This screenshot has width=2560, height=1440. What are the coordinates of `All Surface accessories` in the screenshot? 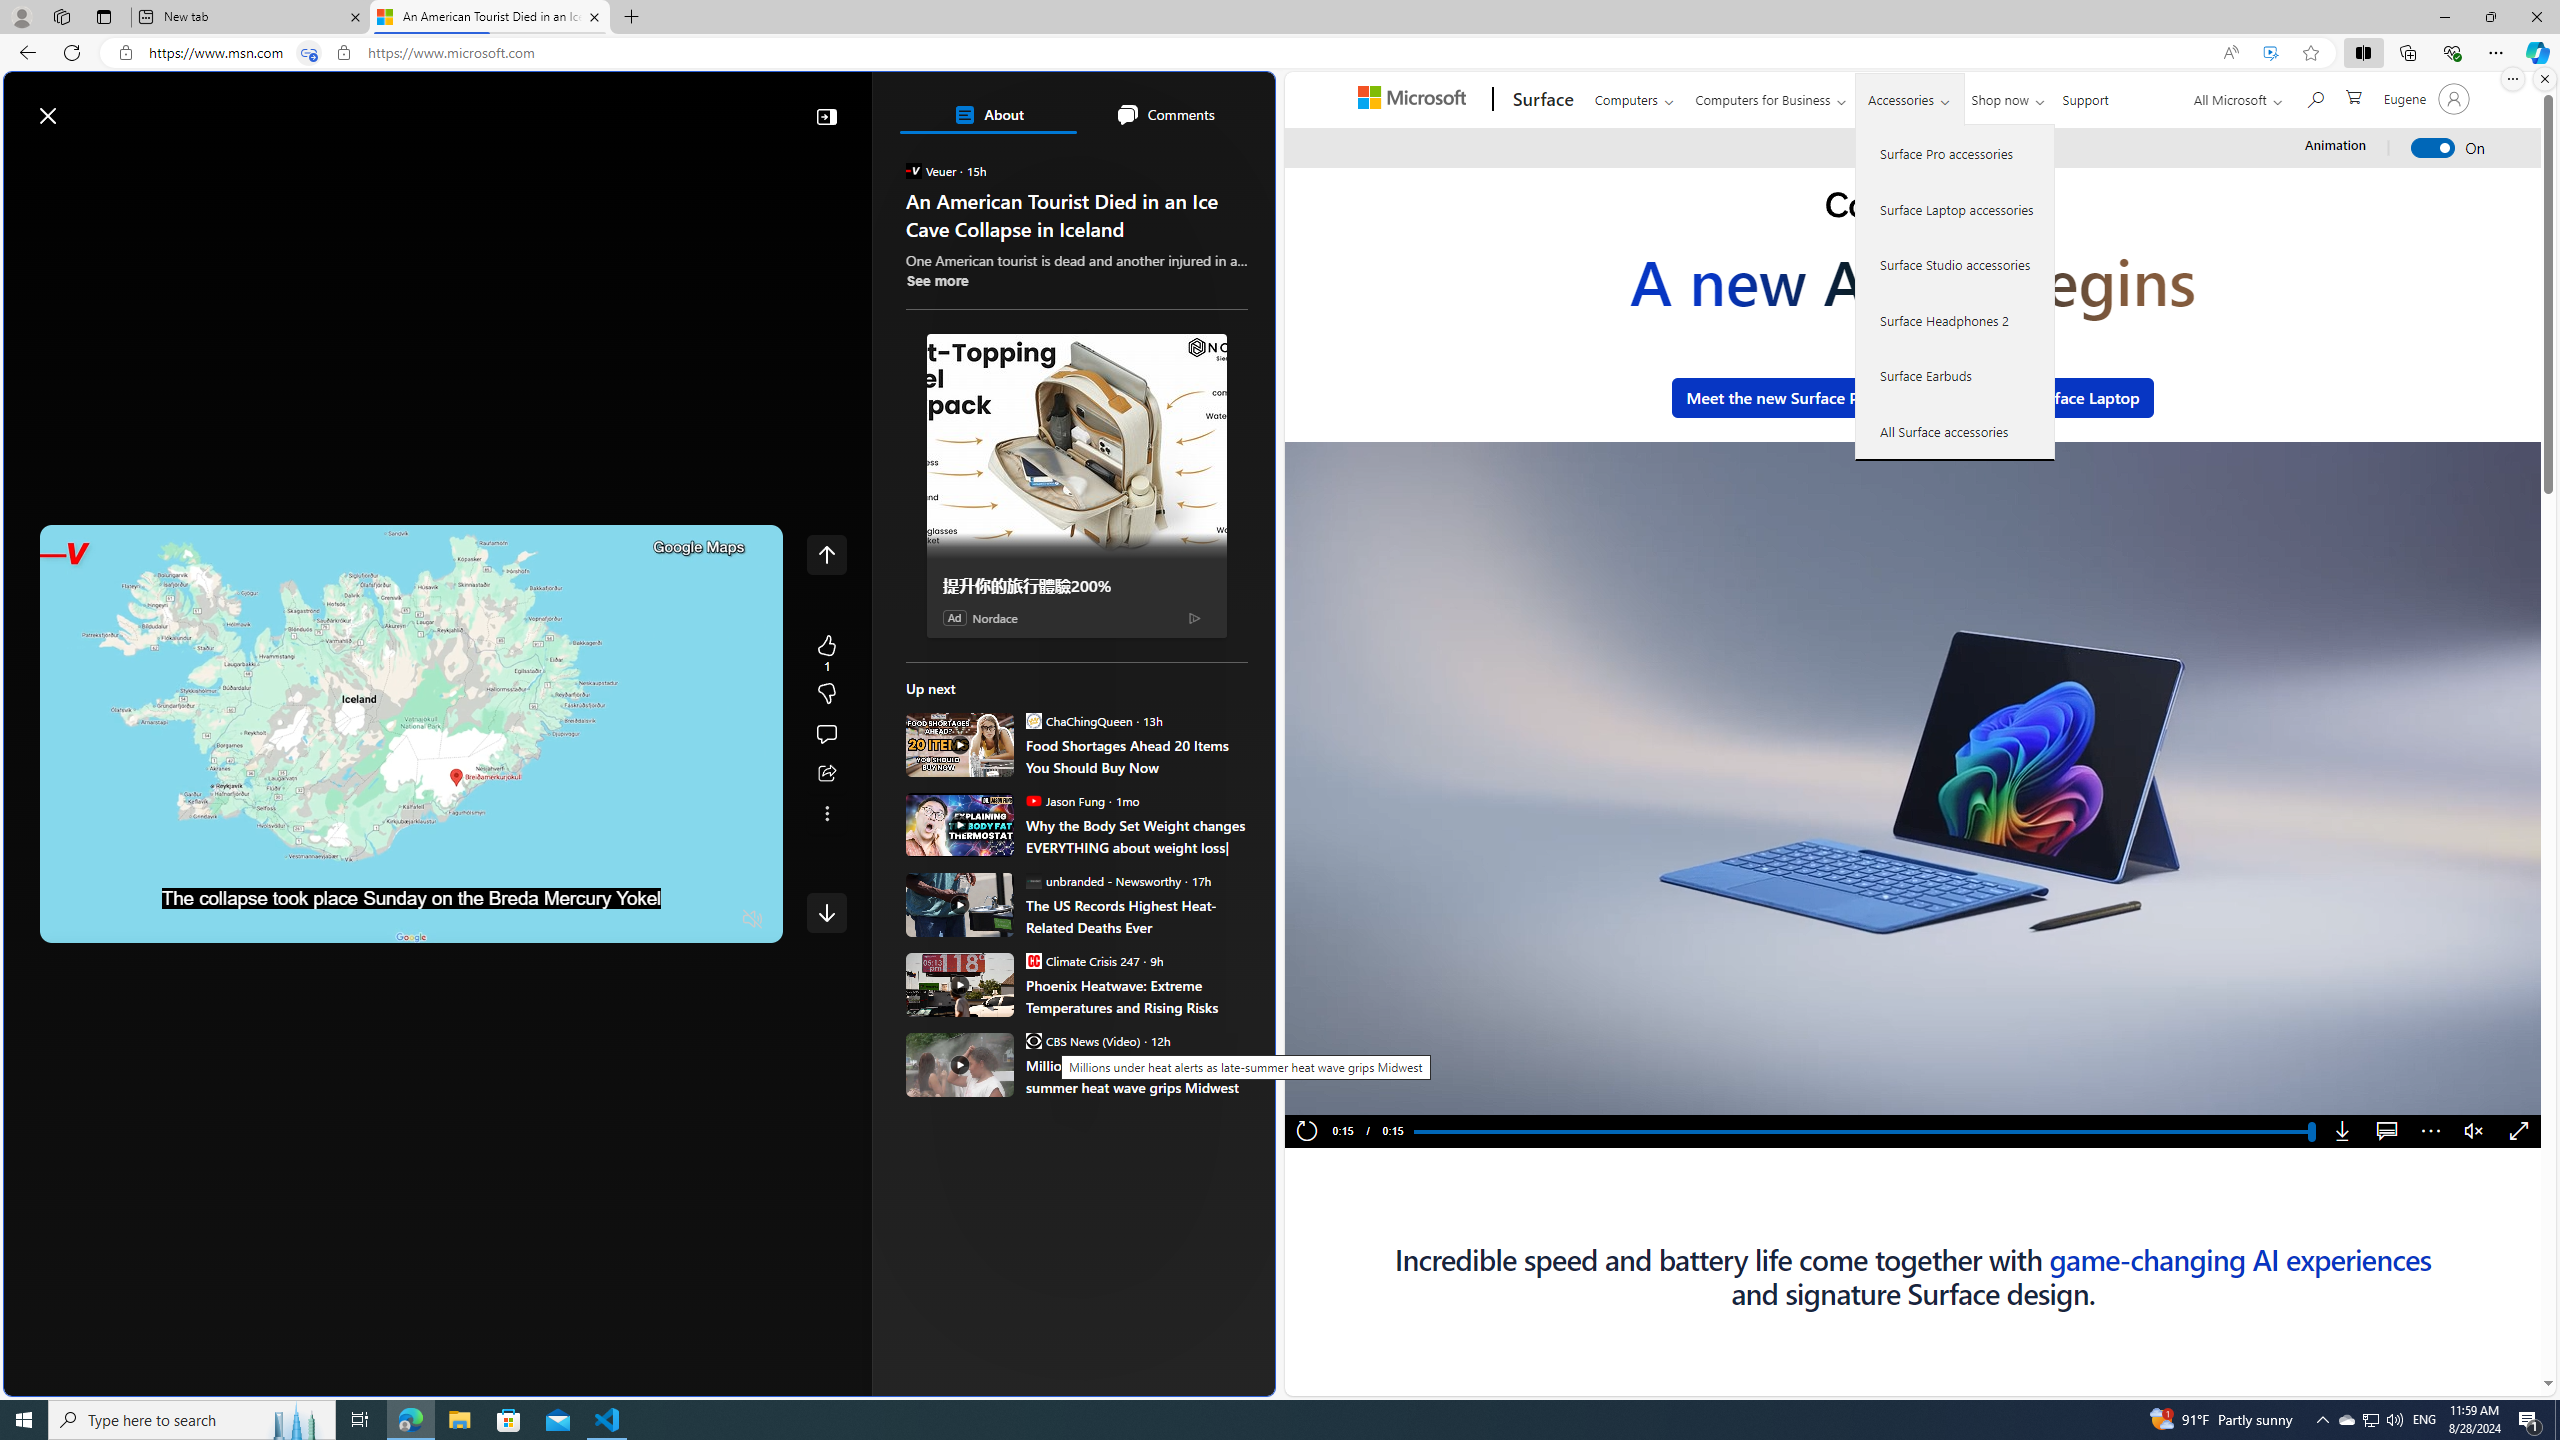 It's located at (1956, 431).